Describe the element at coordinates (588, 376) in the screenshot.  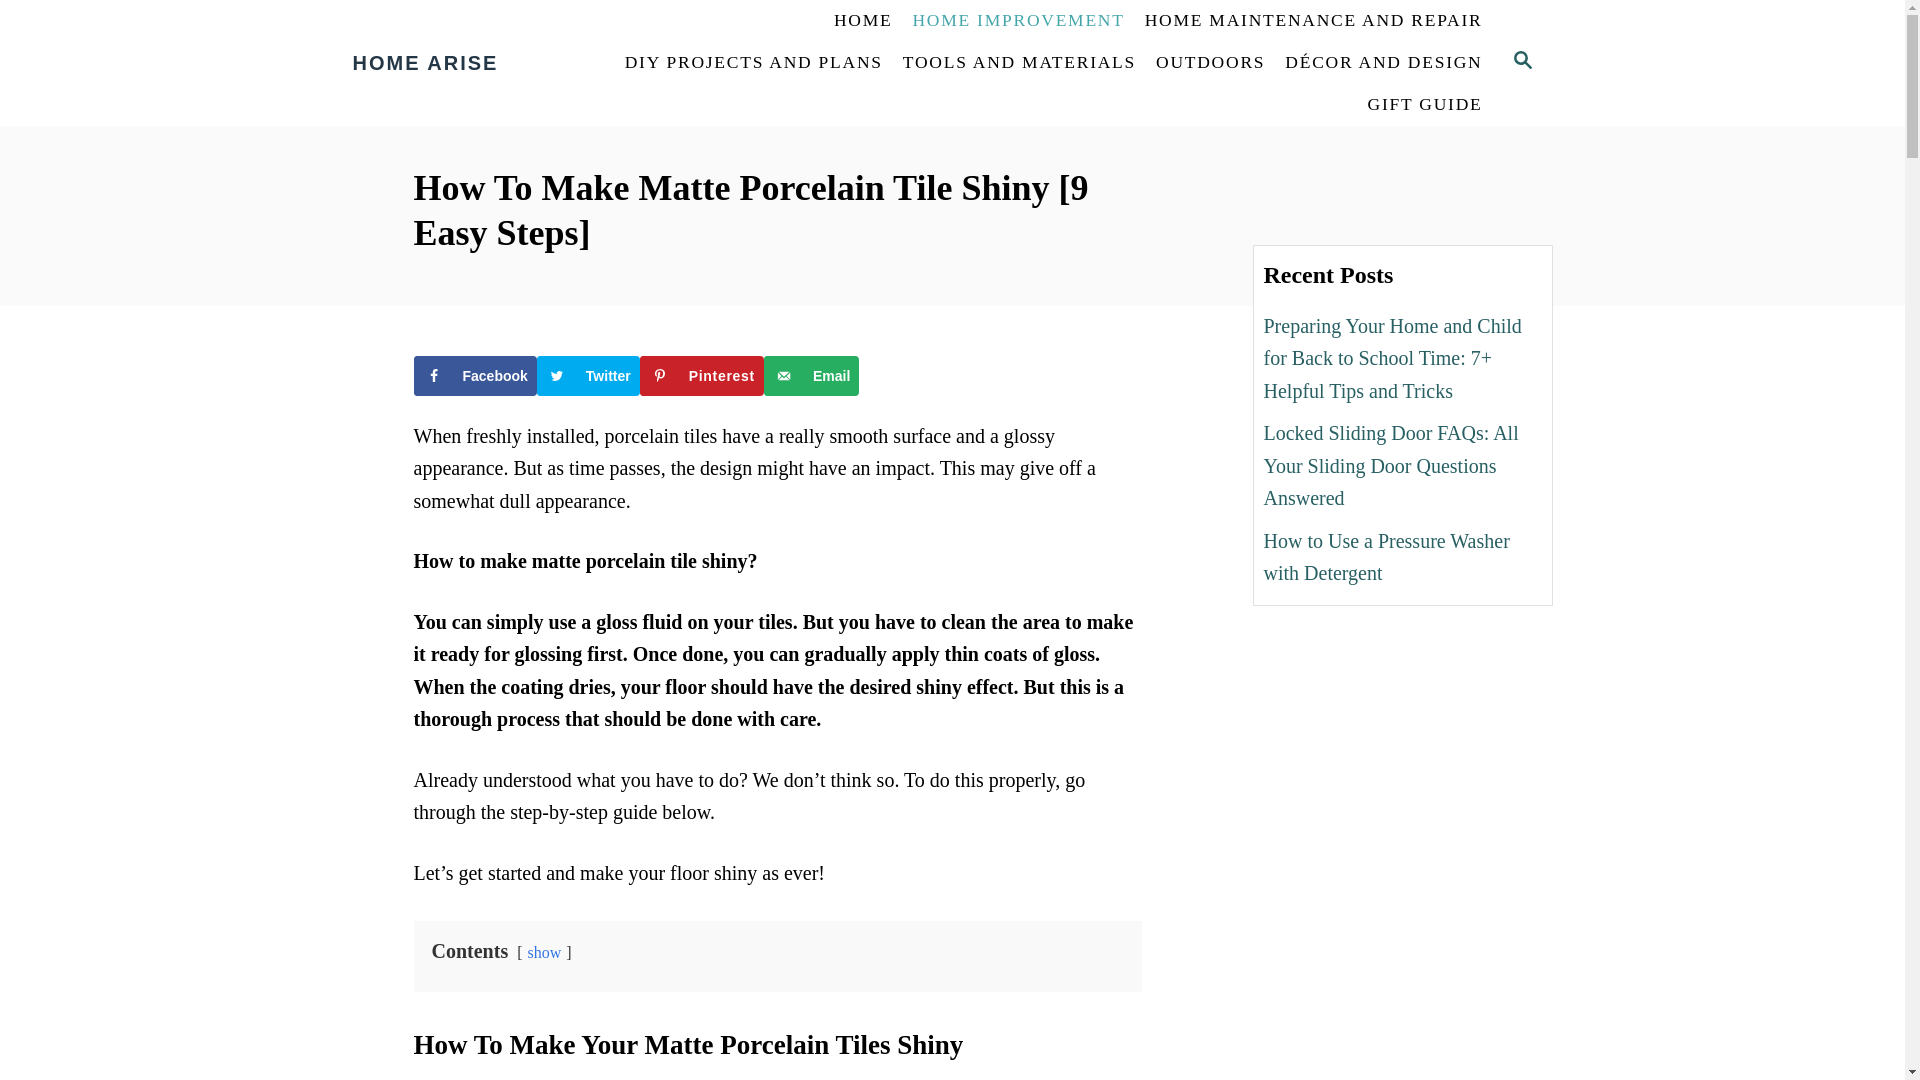
I see `Share on Twitter` at that location.